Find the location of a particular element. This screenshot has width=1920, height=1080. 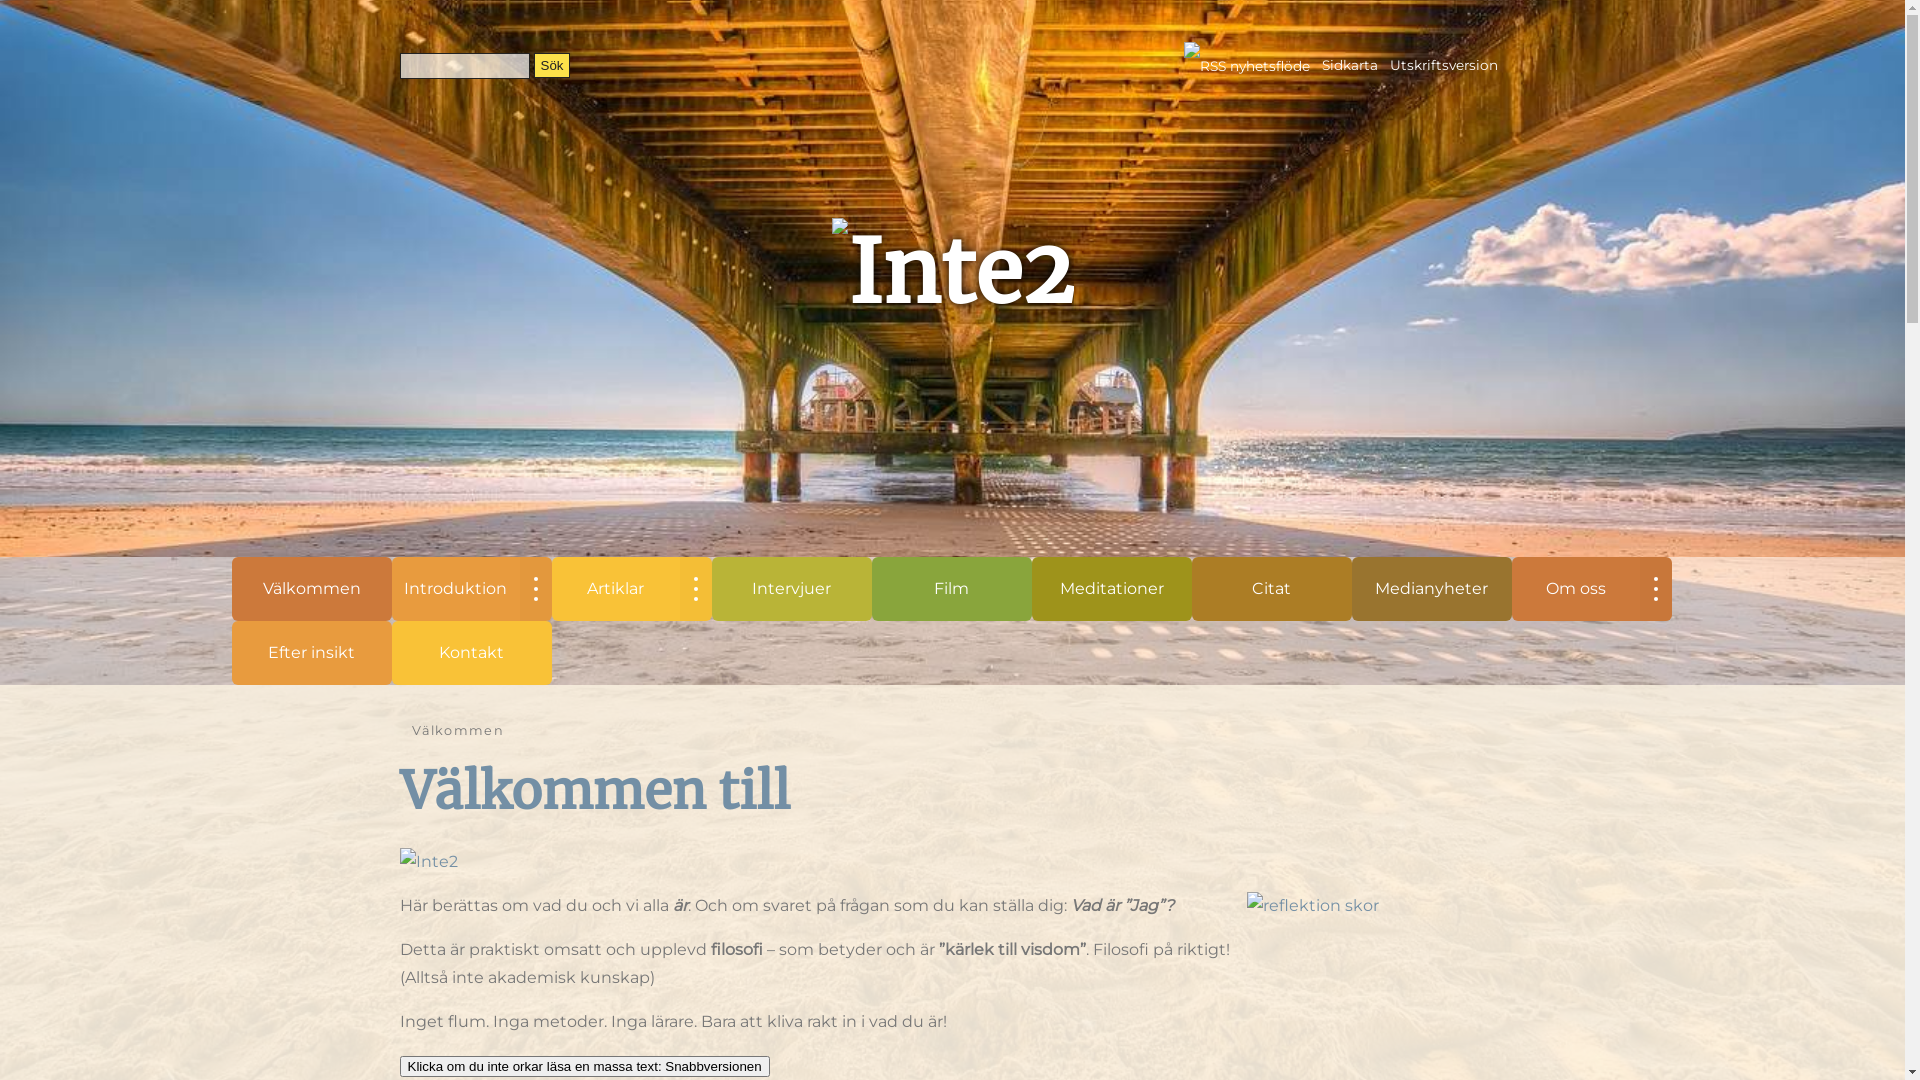

Citat is located at coordinates (1272, 589).